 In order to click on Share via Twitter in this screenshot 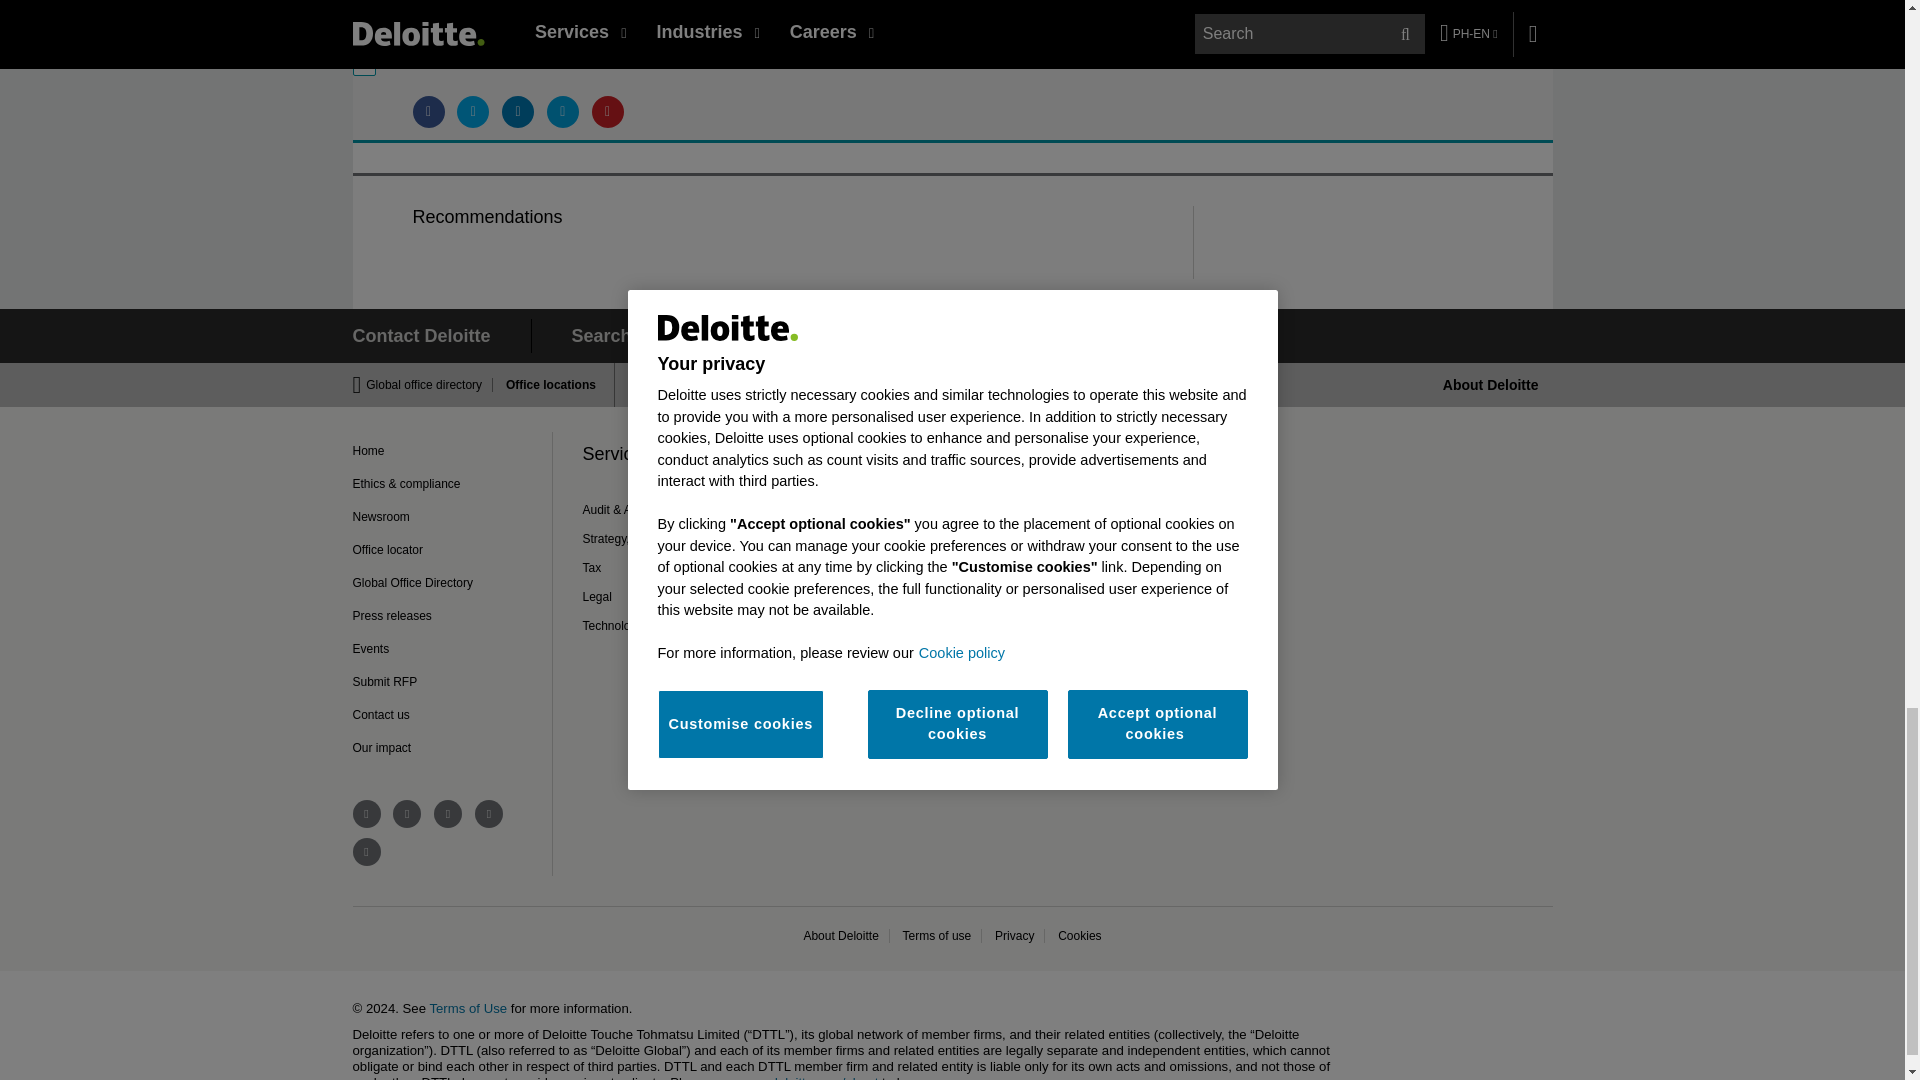, I will do `click(472, 112)`.